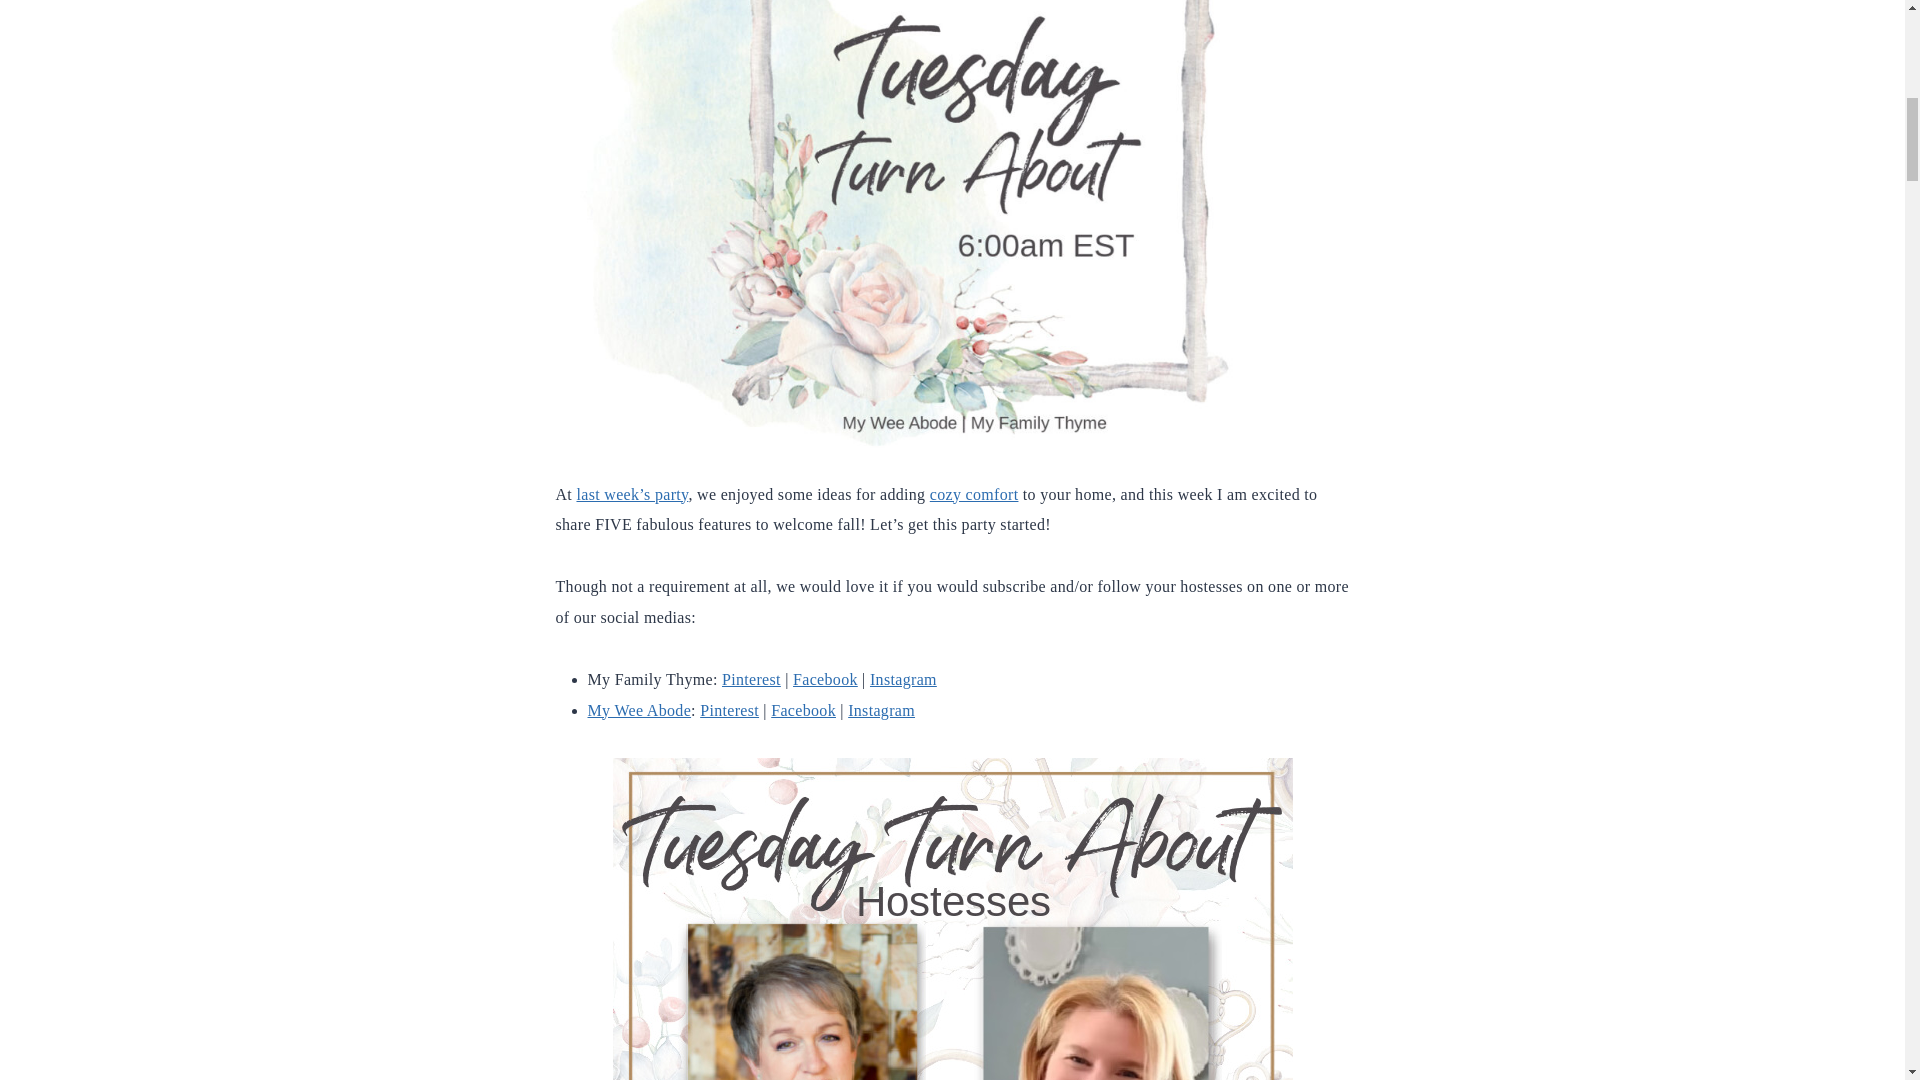  Describe the element at coordinates (639, 710) in the screenshot. I see `My Wee Abode` at that location.